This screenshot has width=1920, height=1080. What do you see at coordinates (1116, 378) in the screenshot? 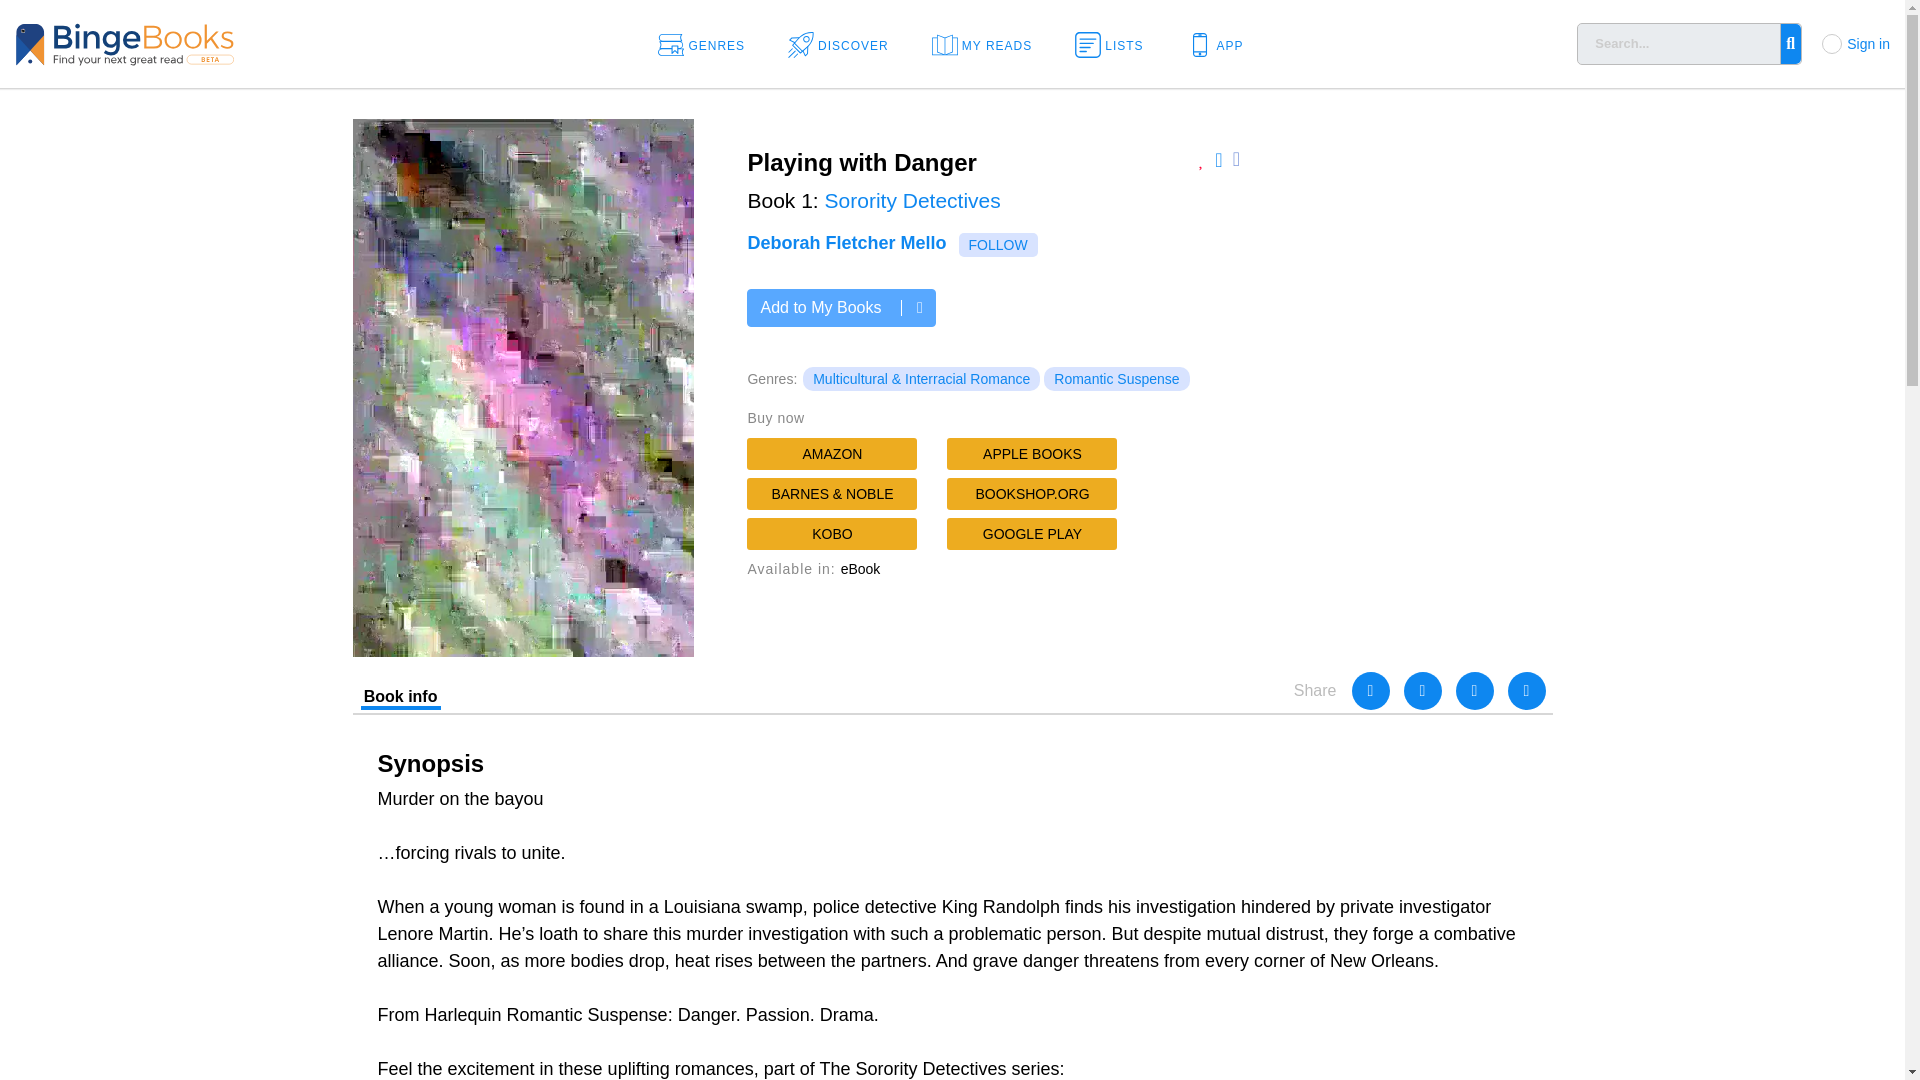
I see `Romantic Suspense` at bounding box center [1116, 378].